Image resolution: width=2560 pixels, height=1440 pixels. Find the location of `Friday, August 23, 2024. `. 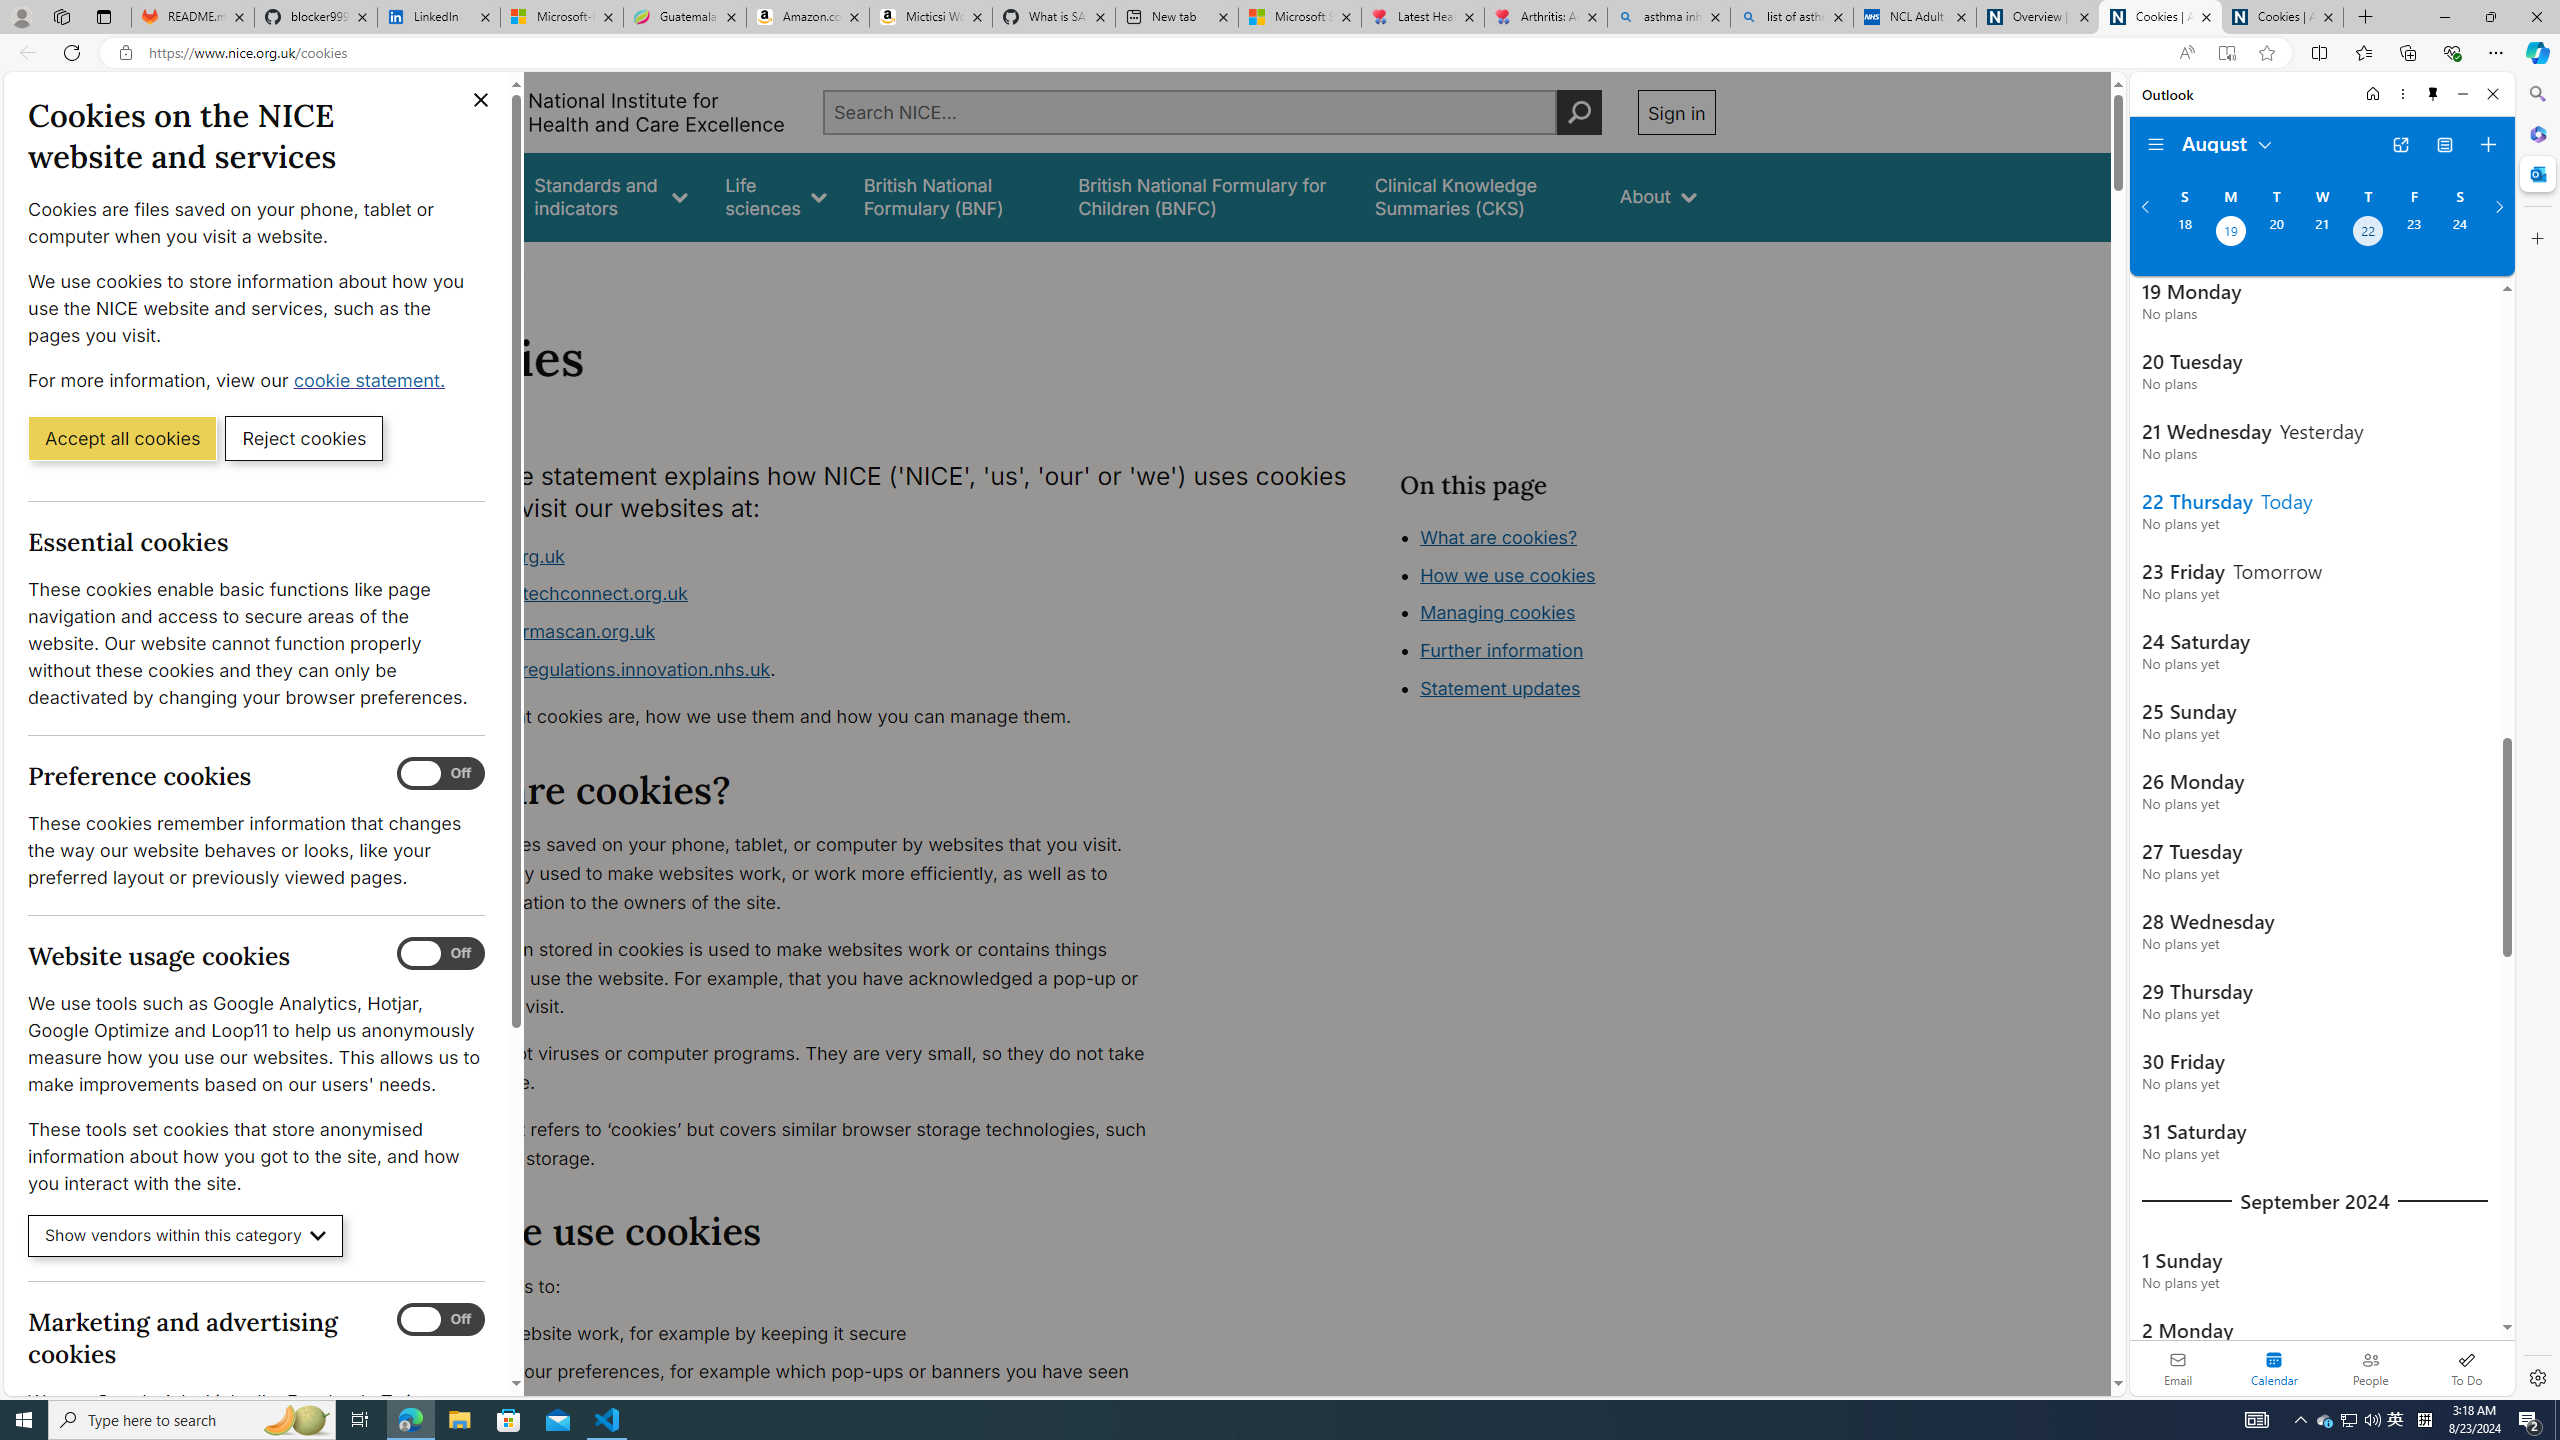

Friday, August 23, 2024.  is located at coordinates (2414, 233).